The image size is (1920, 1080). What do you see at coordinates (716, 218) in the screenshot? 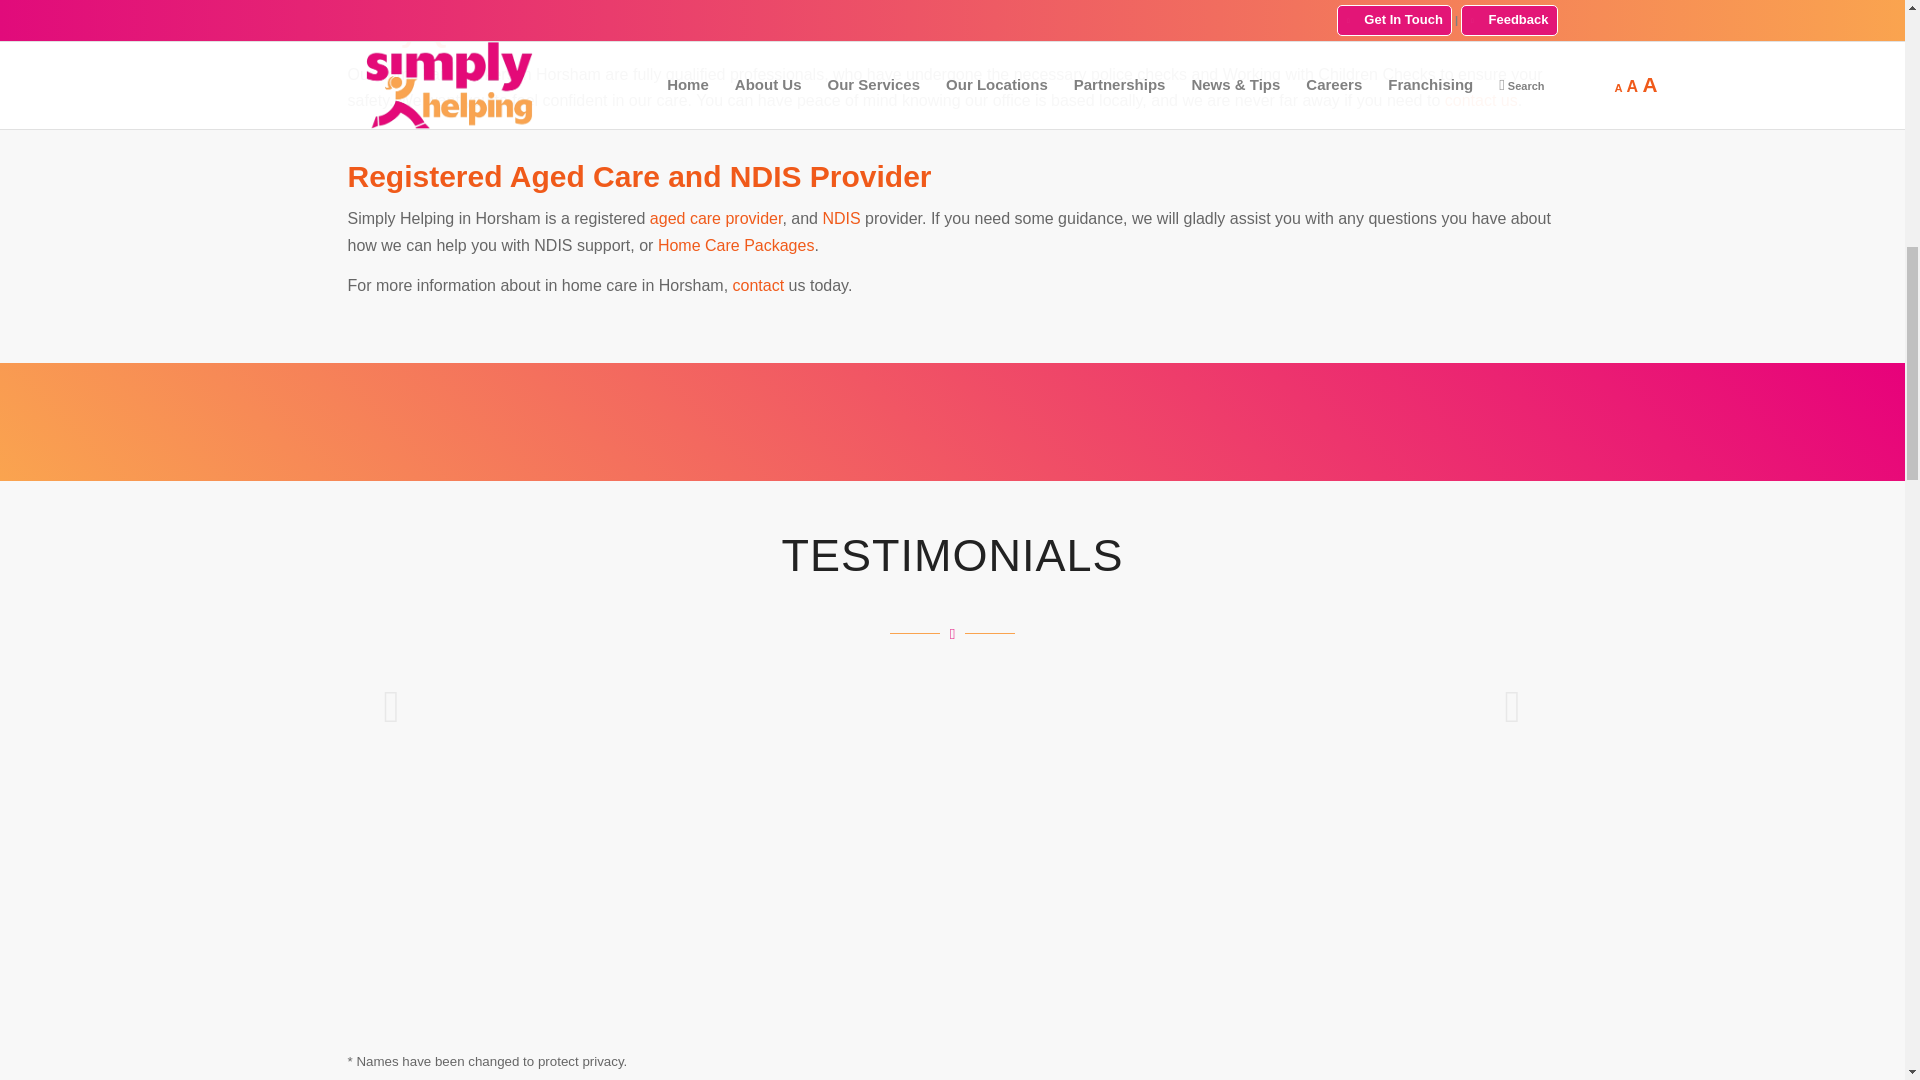
I see `aged care provider` at bounding box center [716, 218].